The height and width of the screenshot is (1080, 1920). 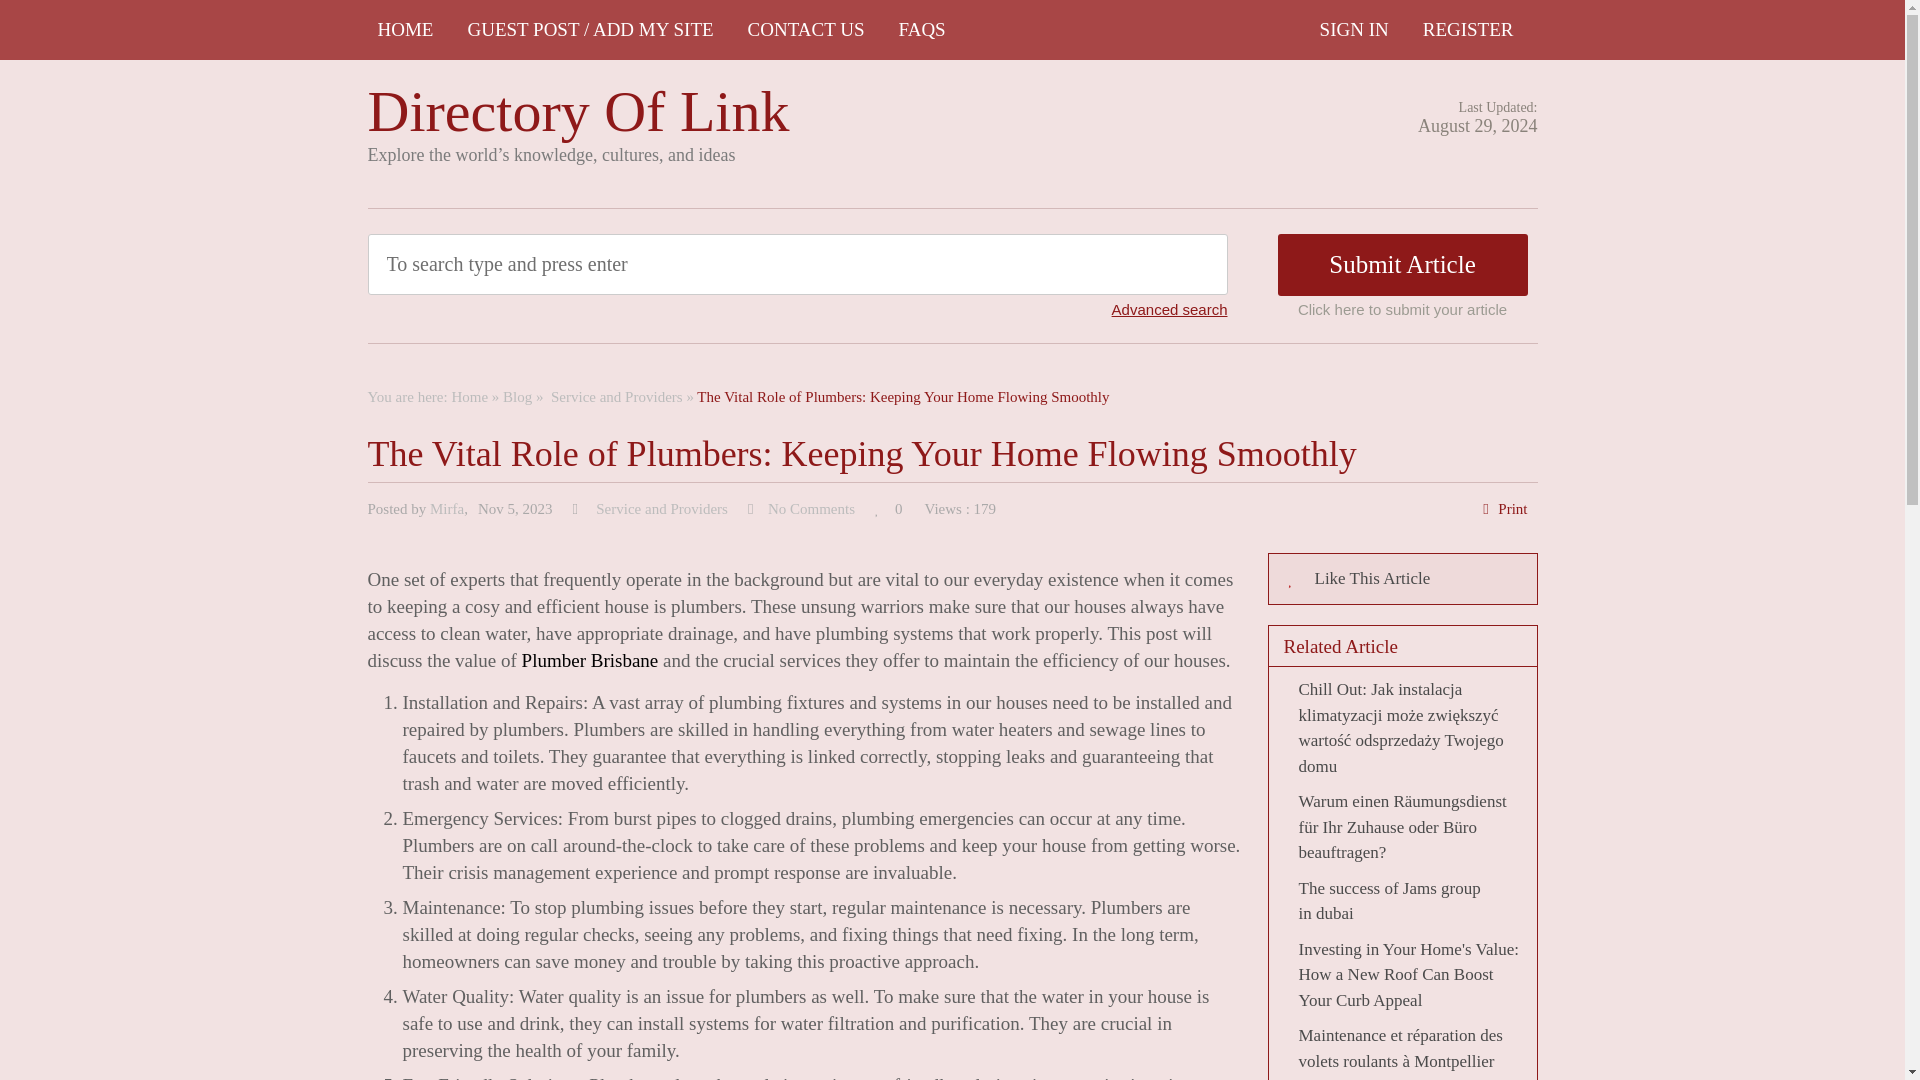 What do you see at coordinates (1512, 509) in the screenshot?
I see `Print` at bounding box center [1512, 509].